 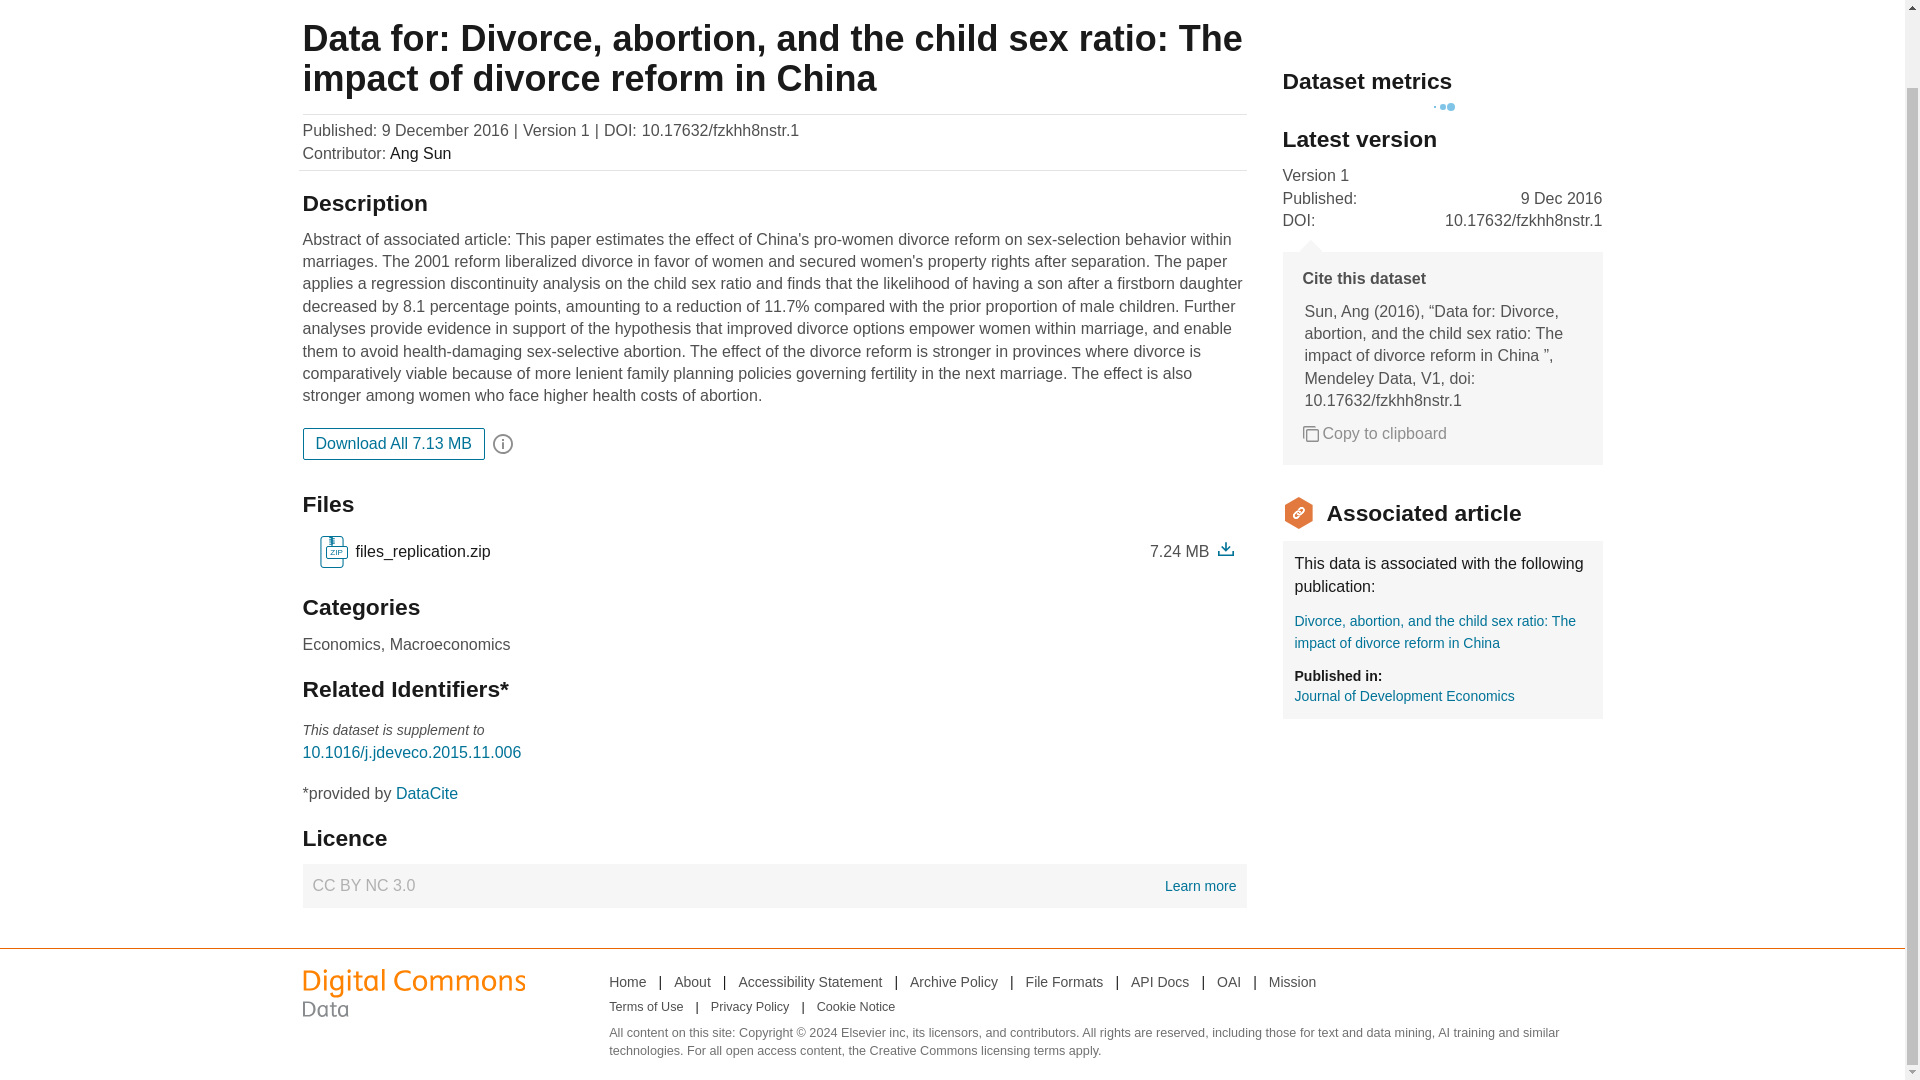 I want to click on Journal of Development Economics, so click(x=1374, y=434).